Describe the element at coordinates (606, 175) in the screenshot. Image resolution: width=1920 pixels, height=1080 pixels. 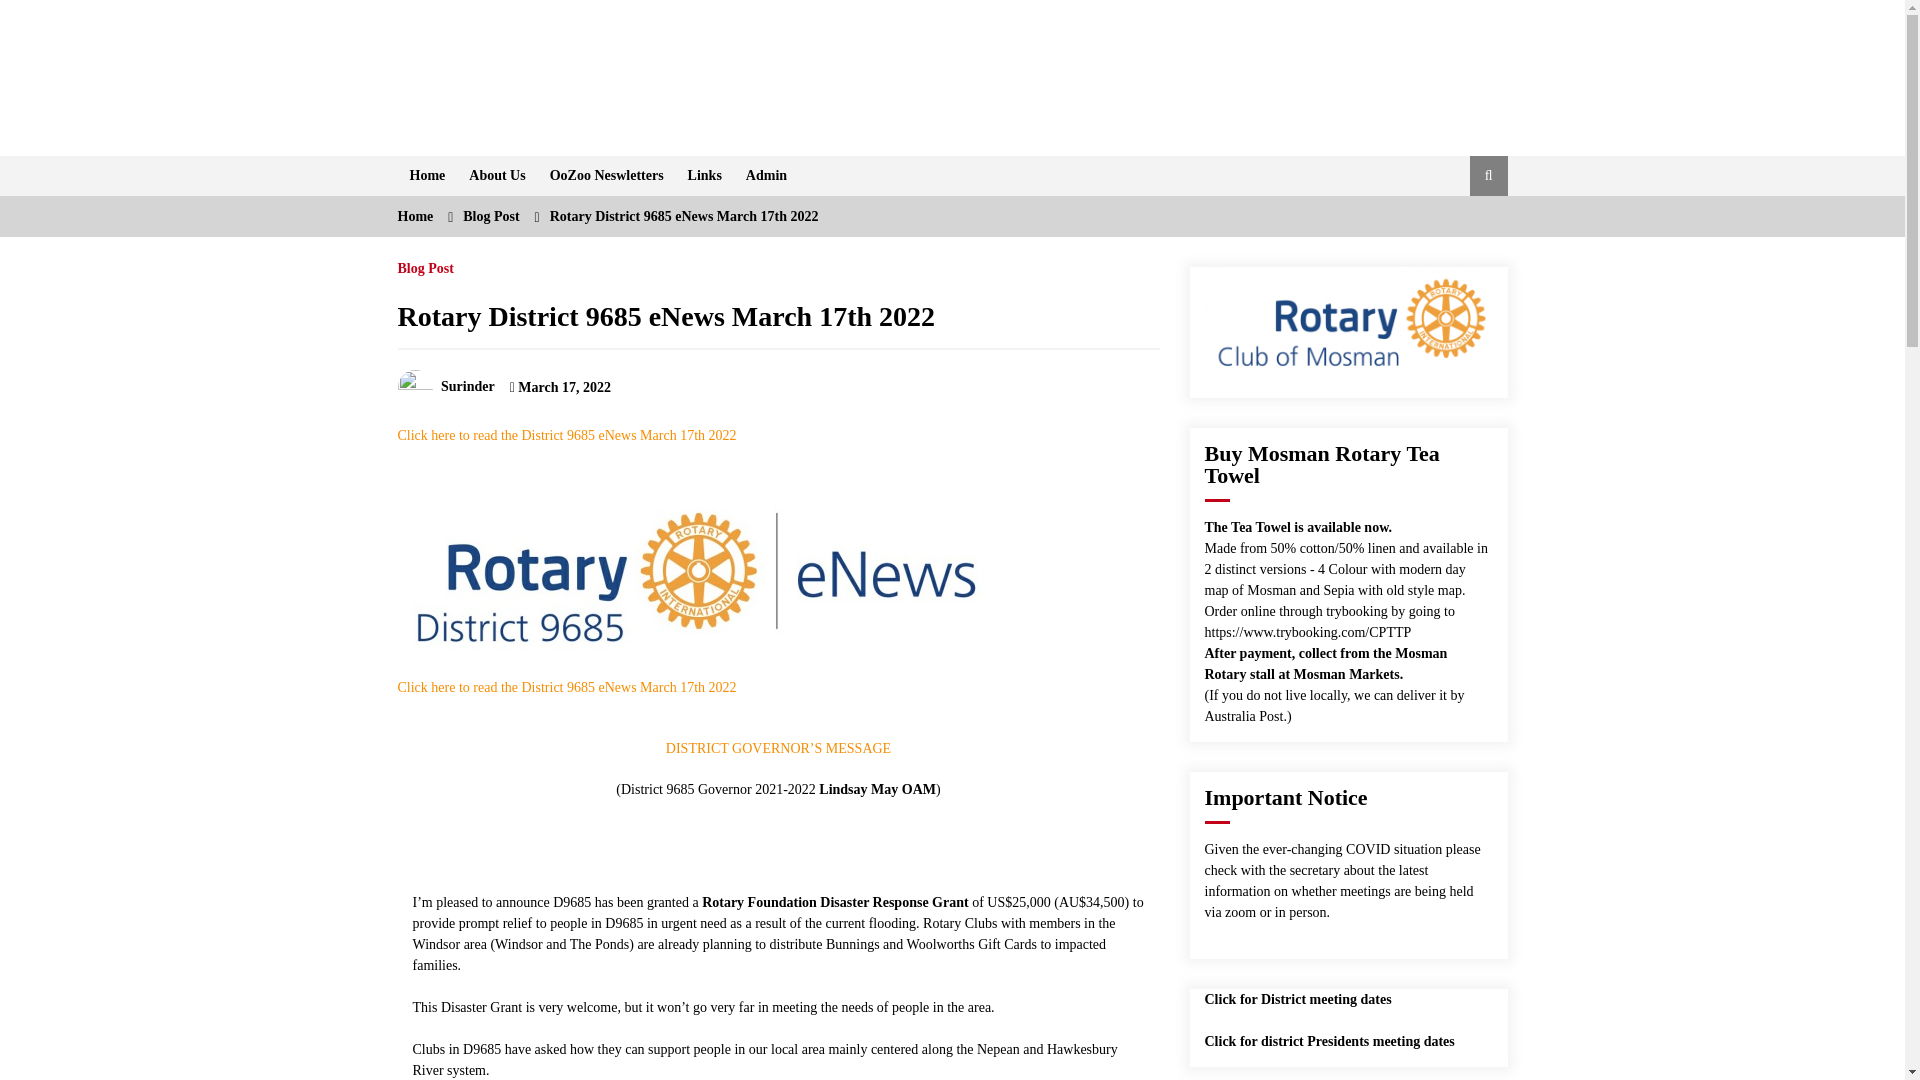
I see `OoZoo Neswletters` at that location.